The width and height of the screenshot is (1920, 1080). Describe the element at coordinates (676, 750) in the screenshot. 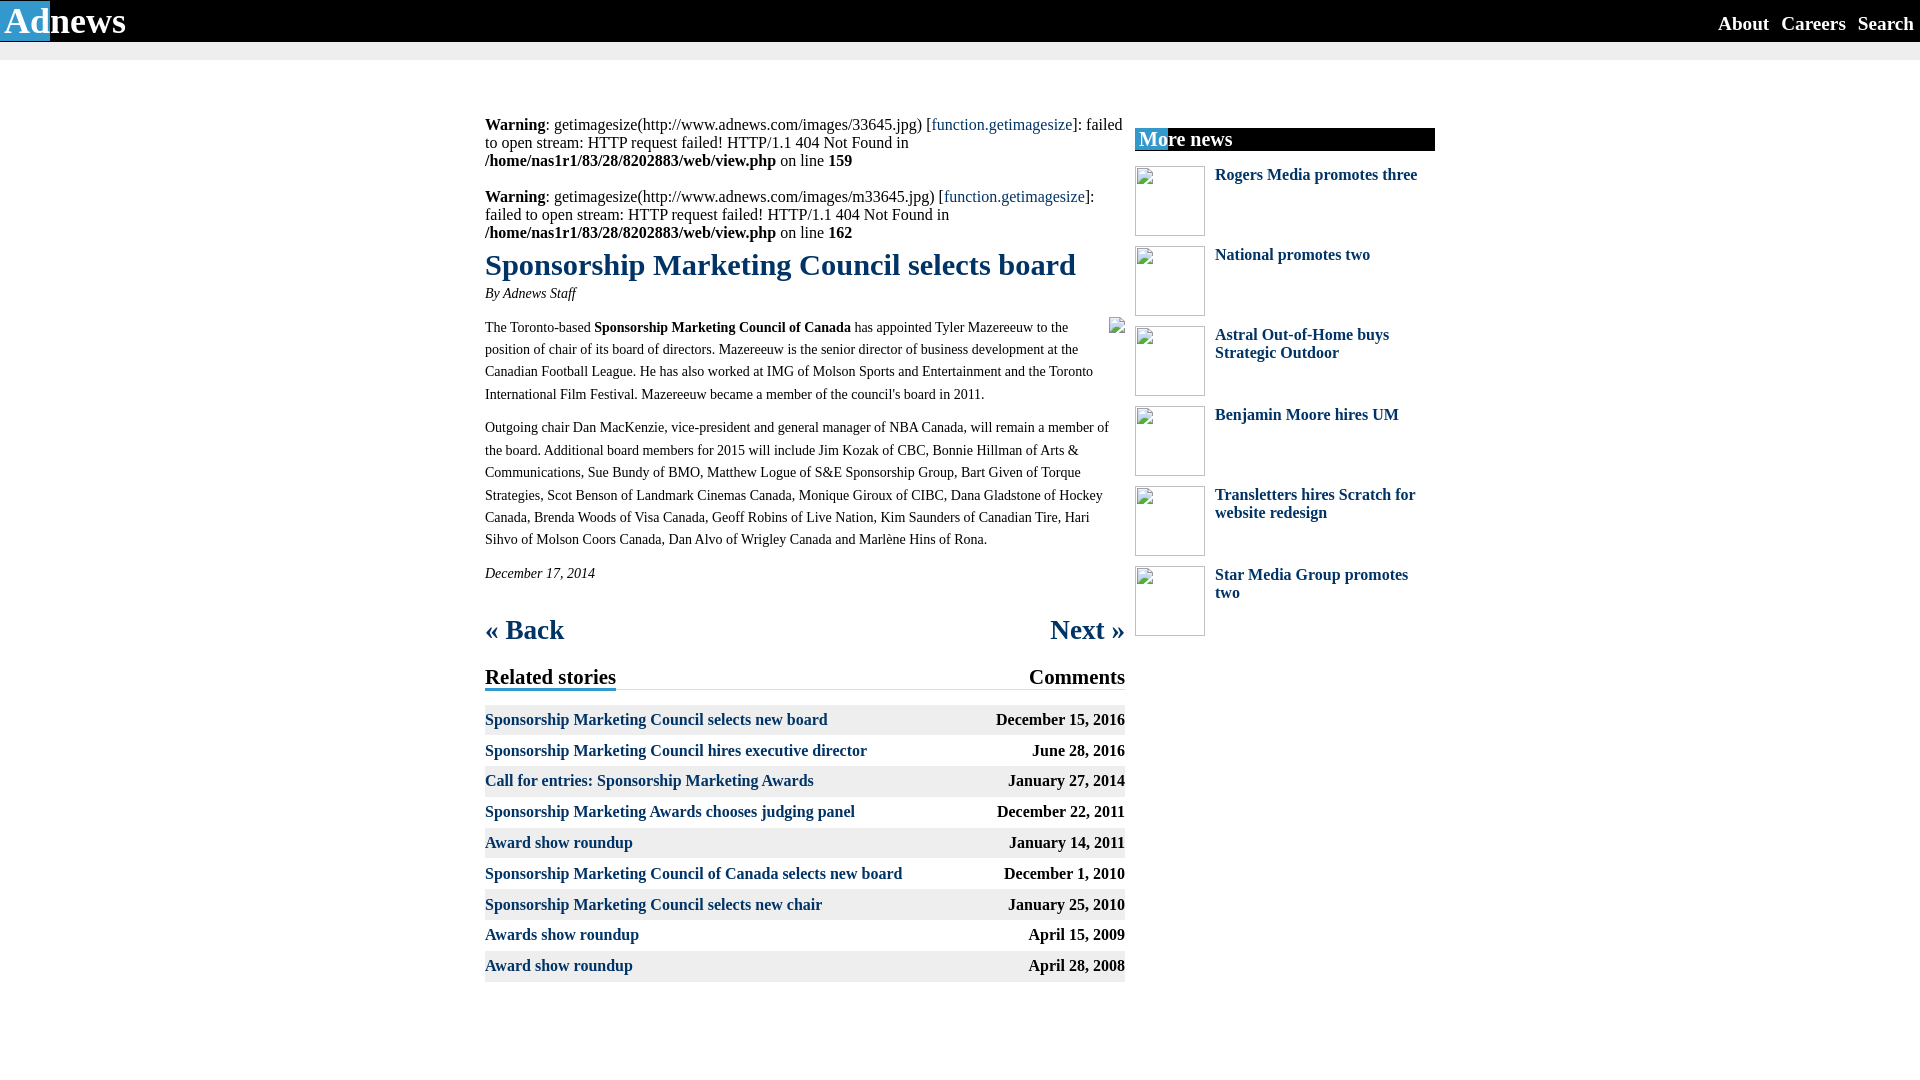

I see `Sponsorship Marketing Council hires executive director` at that location.